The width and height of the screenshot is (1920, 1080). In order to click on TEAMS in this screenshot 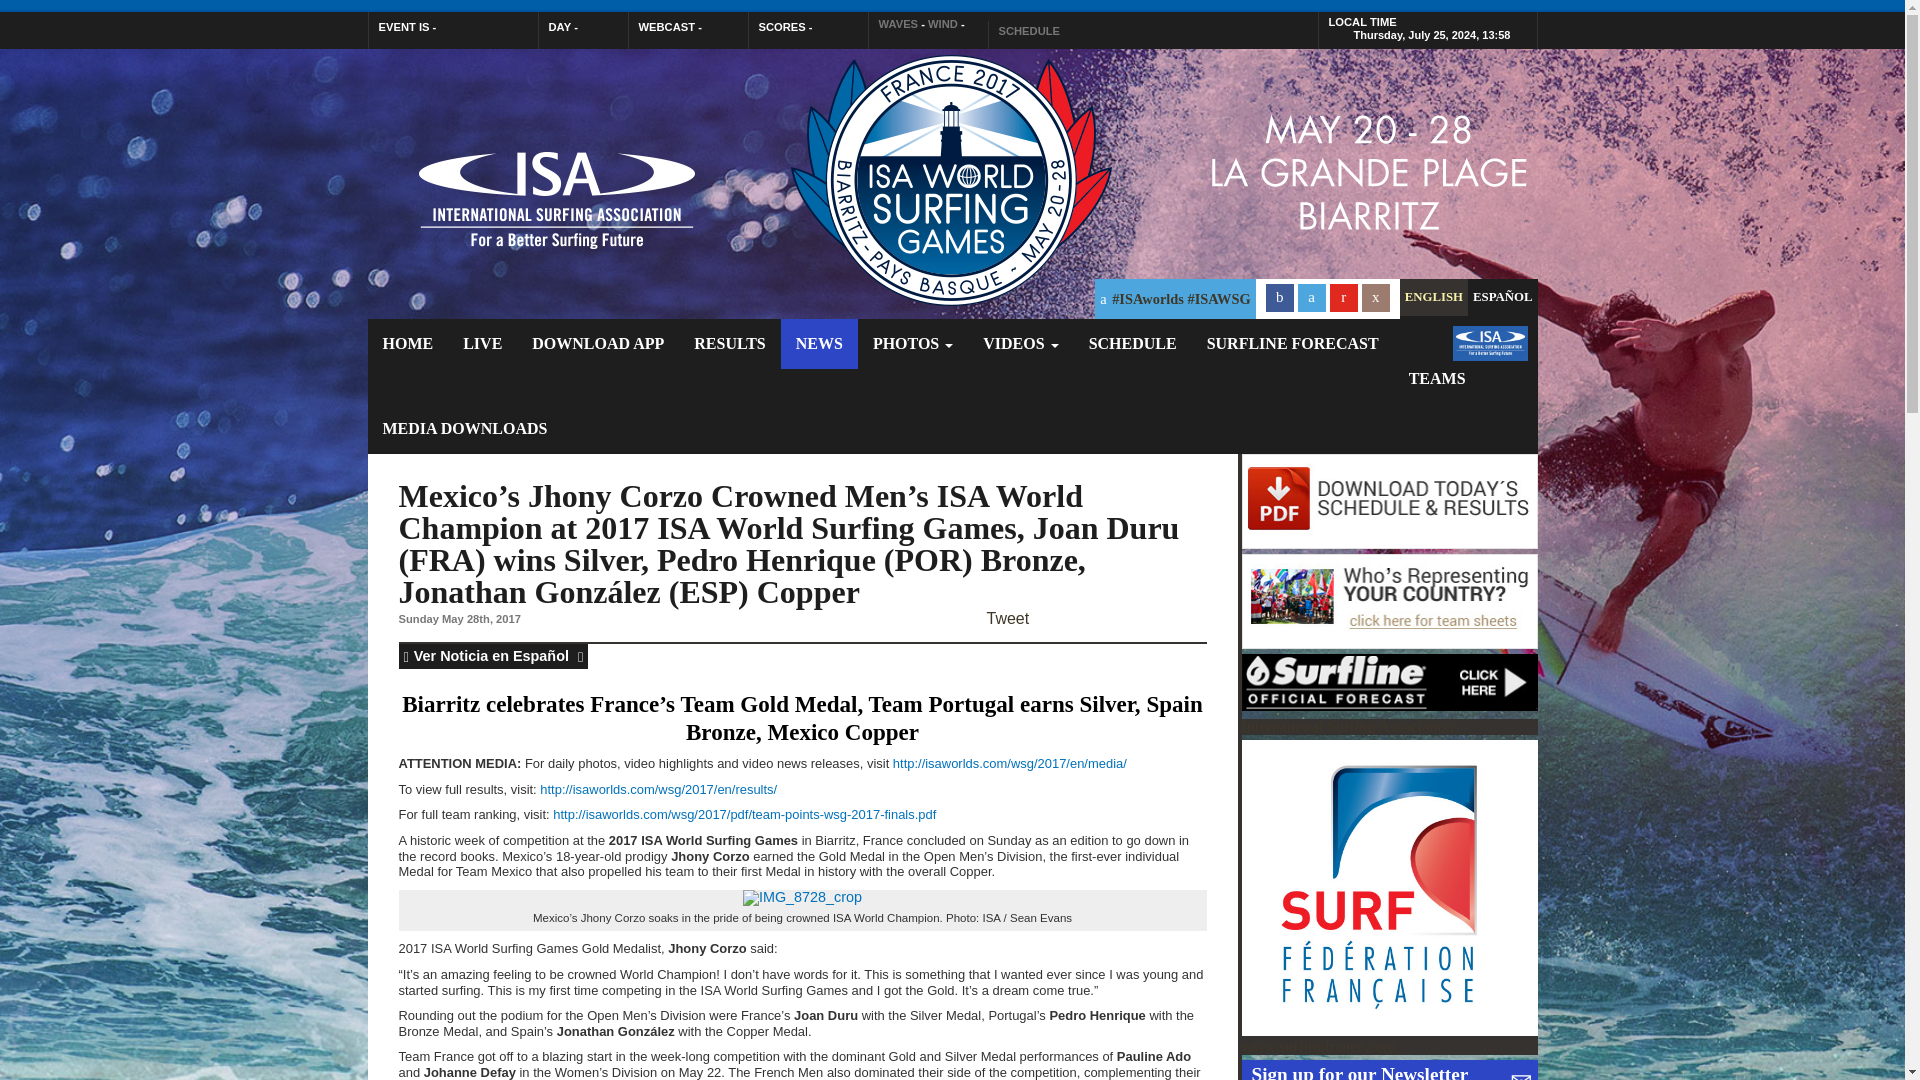, I will do `click(1436, 378)`.